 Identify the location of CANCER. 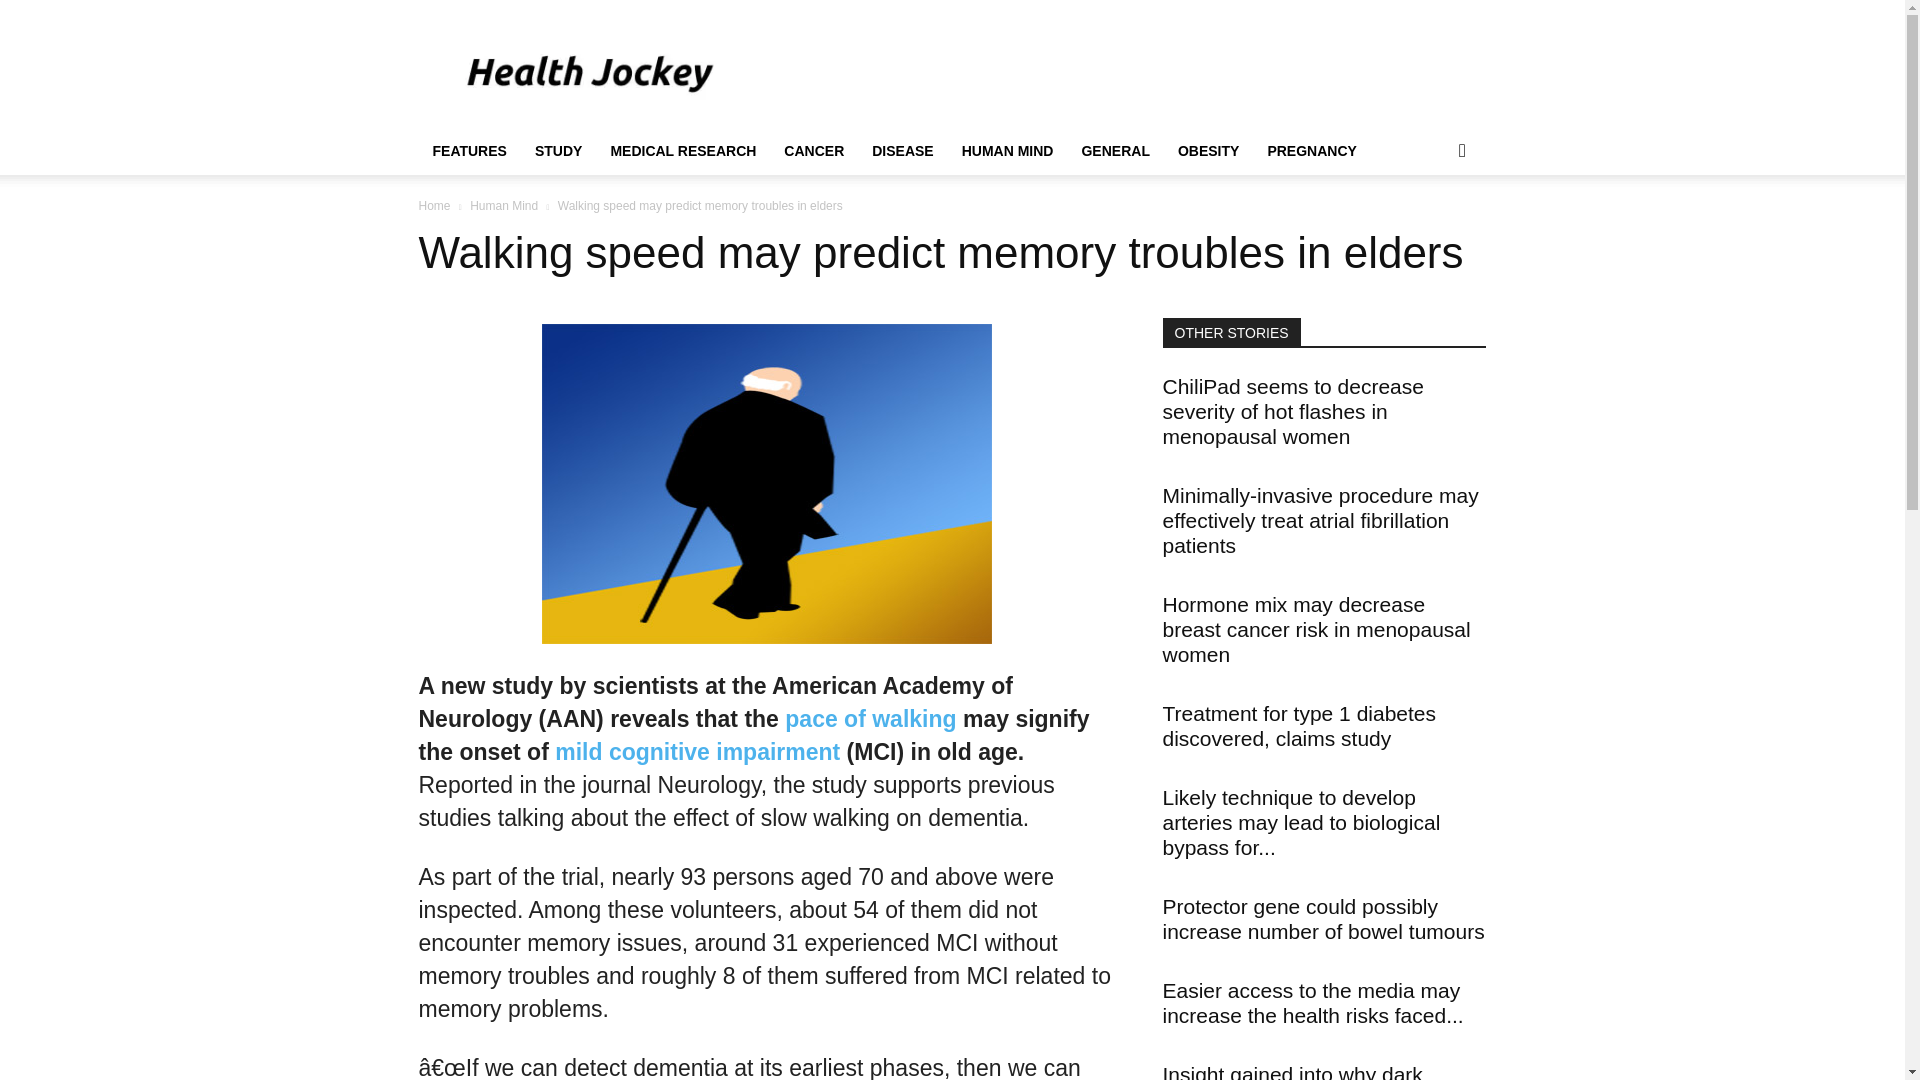
(814, 150).